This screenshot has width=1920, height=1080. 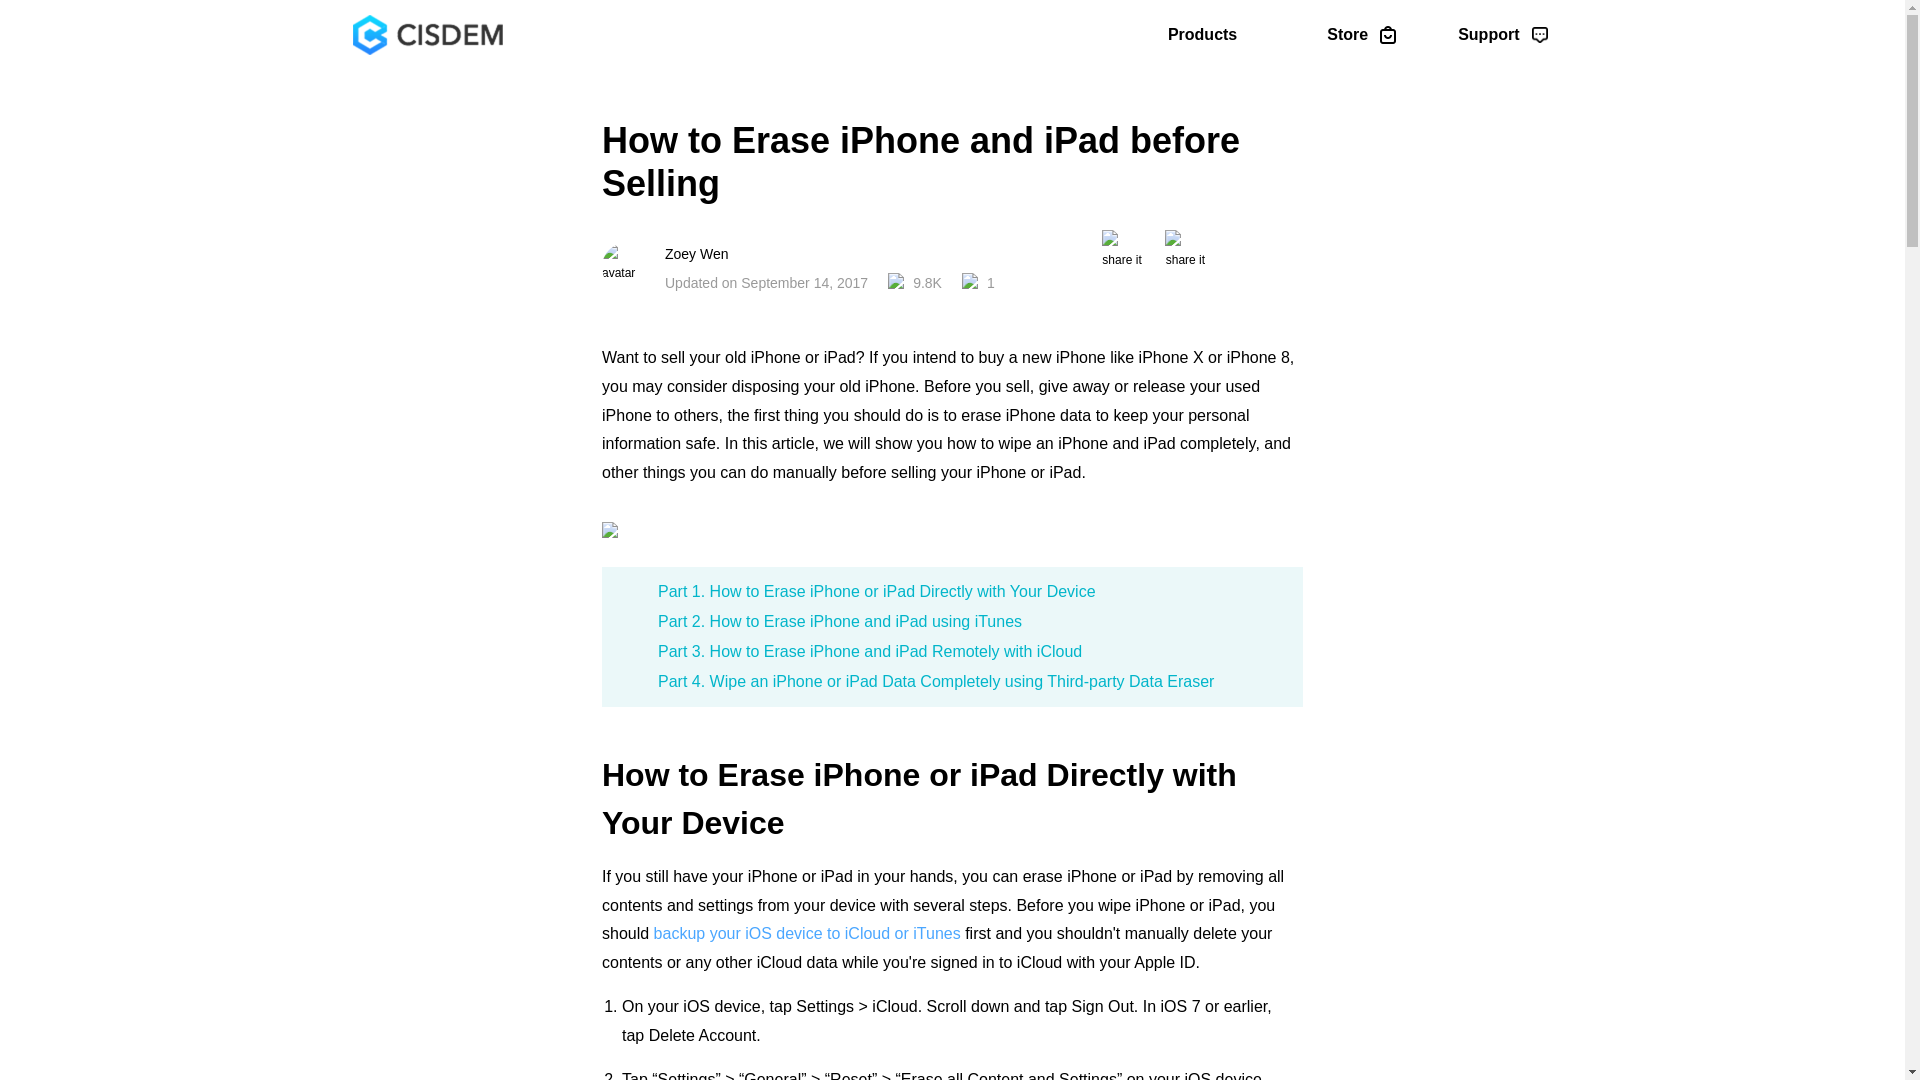 I want to click on Support, so click(x=1502, y=34).